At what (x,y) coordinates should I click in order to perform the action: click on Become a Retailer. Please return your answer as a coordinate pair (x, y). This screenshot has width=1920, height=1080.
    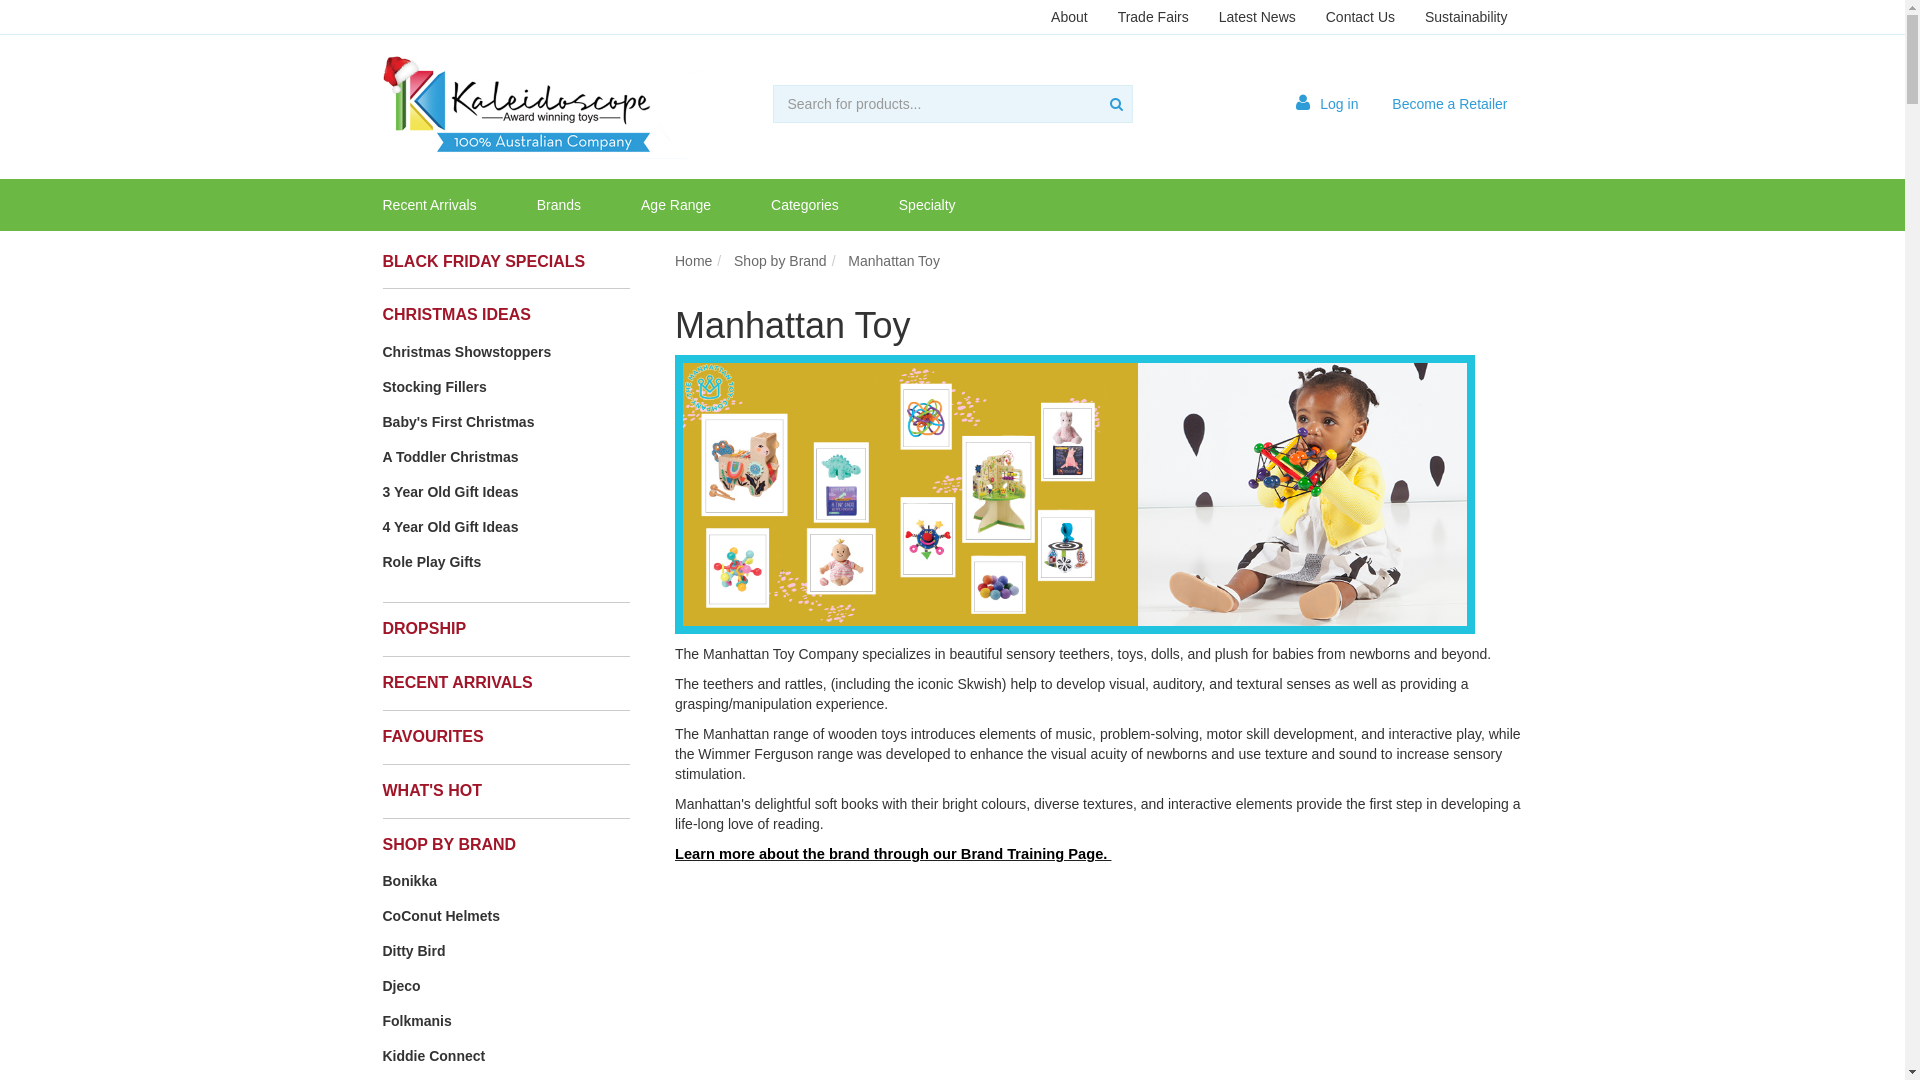
    Looking at the image, I should click on (1450, 104).